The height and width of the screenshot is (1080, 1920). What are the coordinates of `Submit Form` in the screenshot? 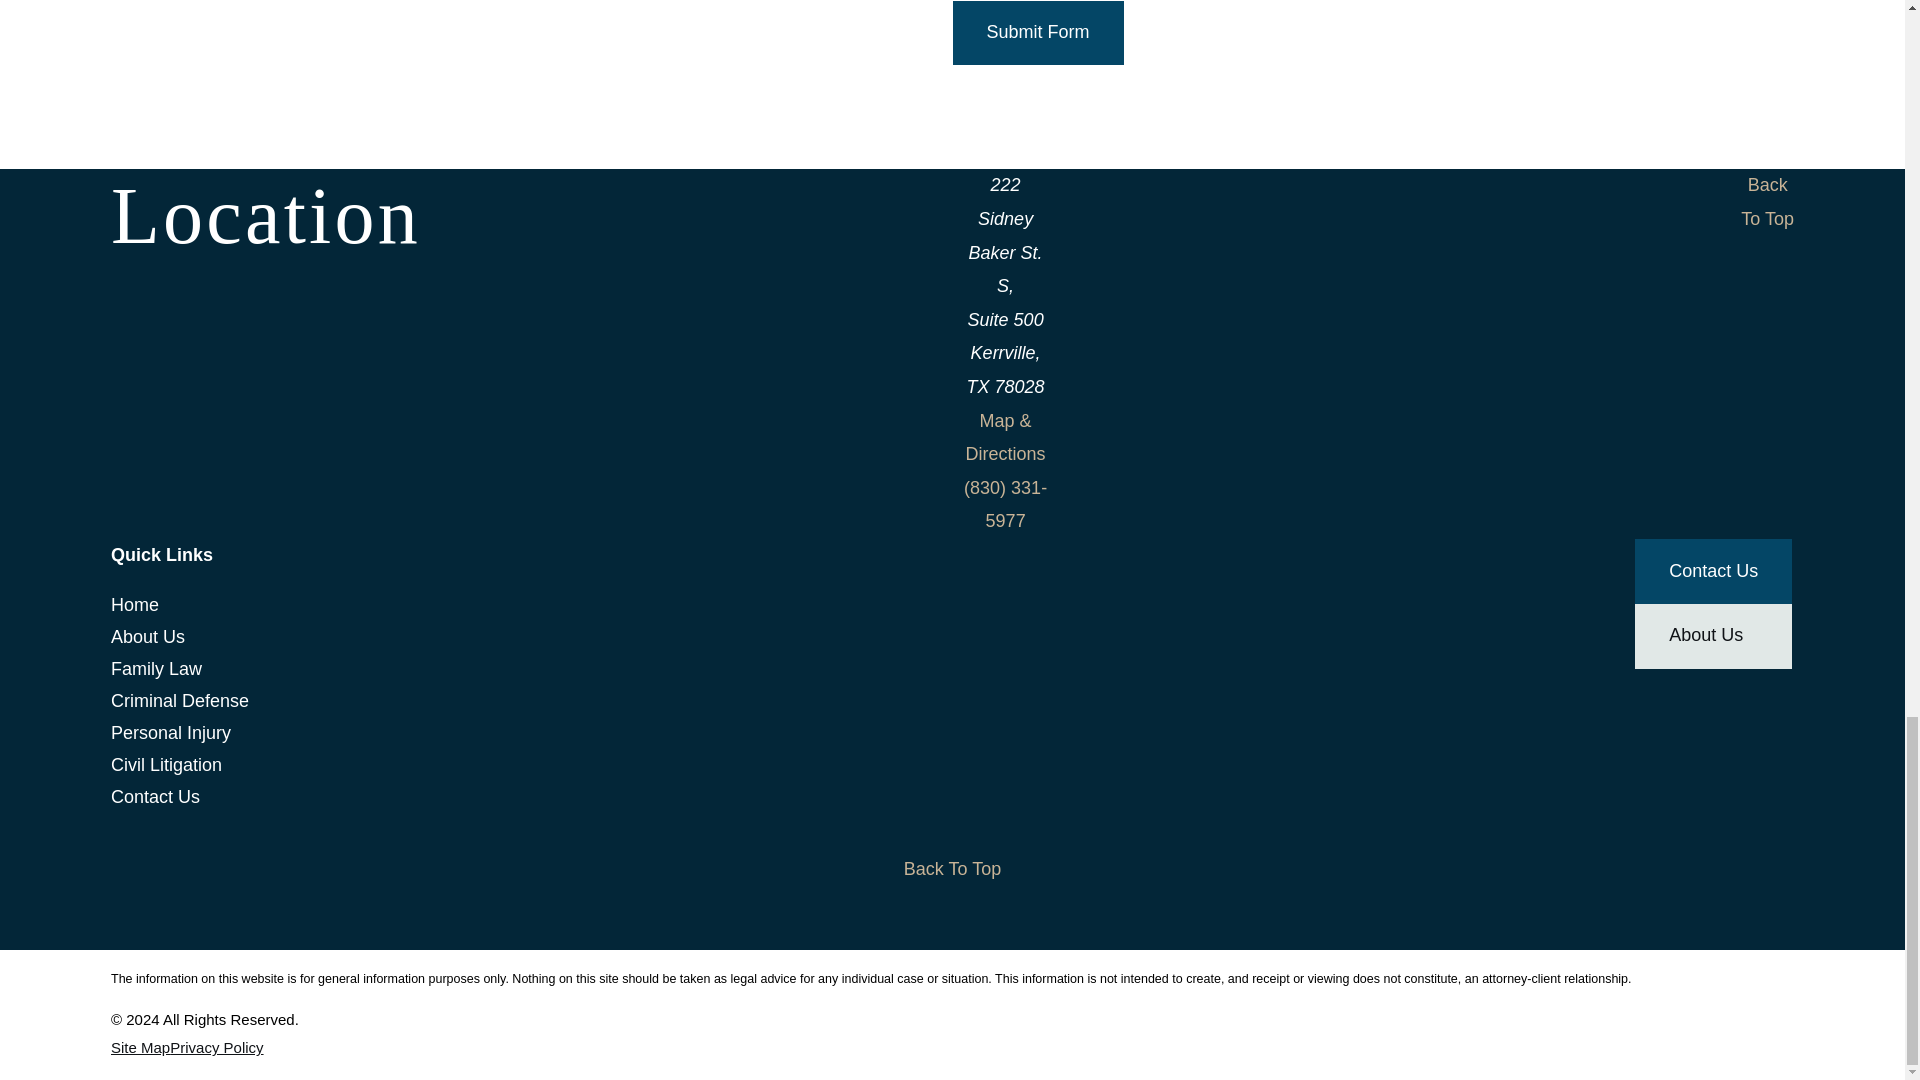 It's located at (1038, 33).